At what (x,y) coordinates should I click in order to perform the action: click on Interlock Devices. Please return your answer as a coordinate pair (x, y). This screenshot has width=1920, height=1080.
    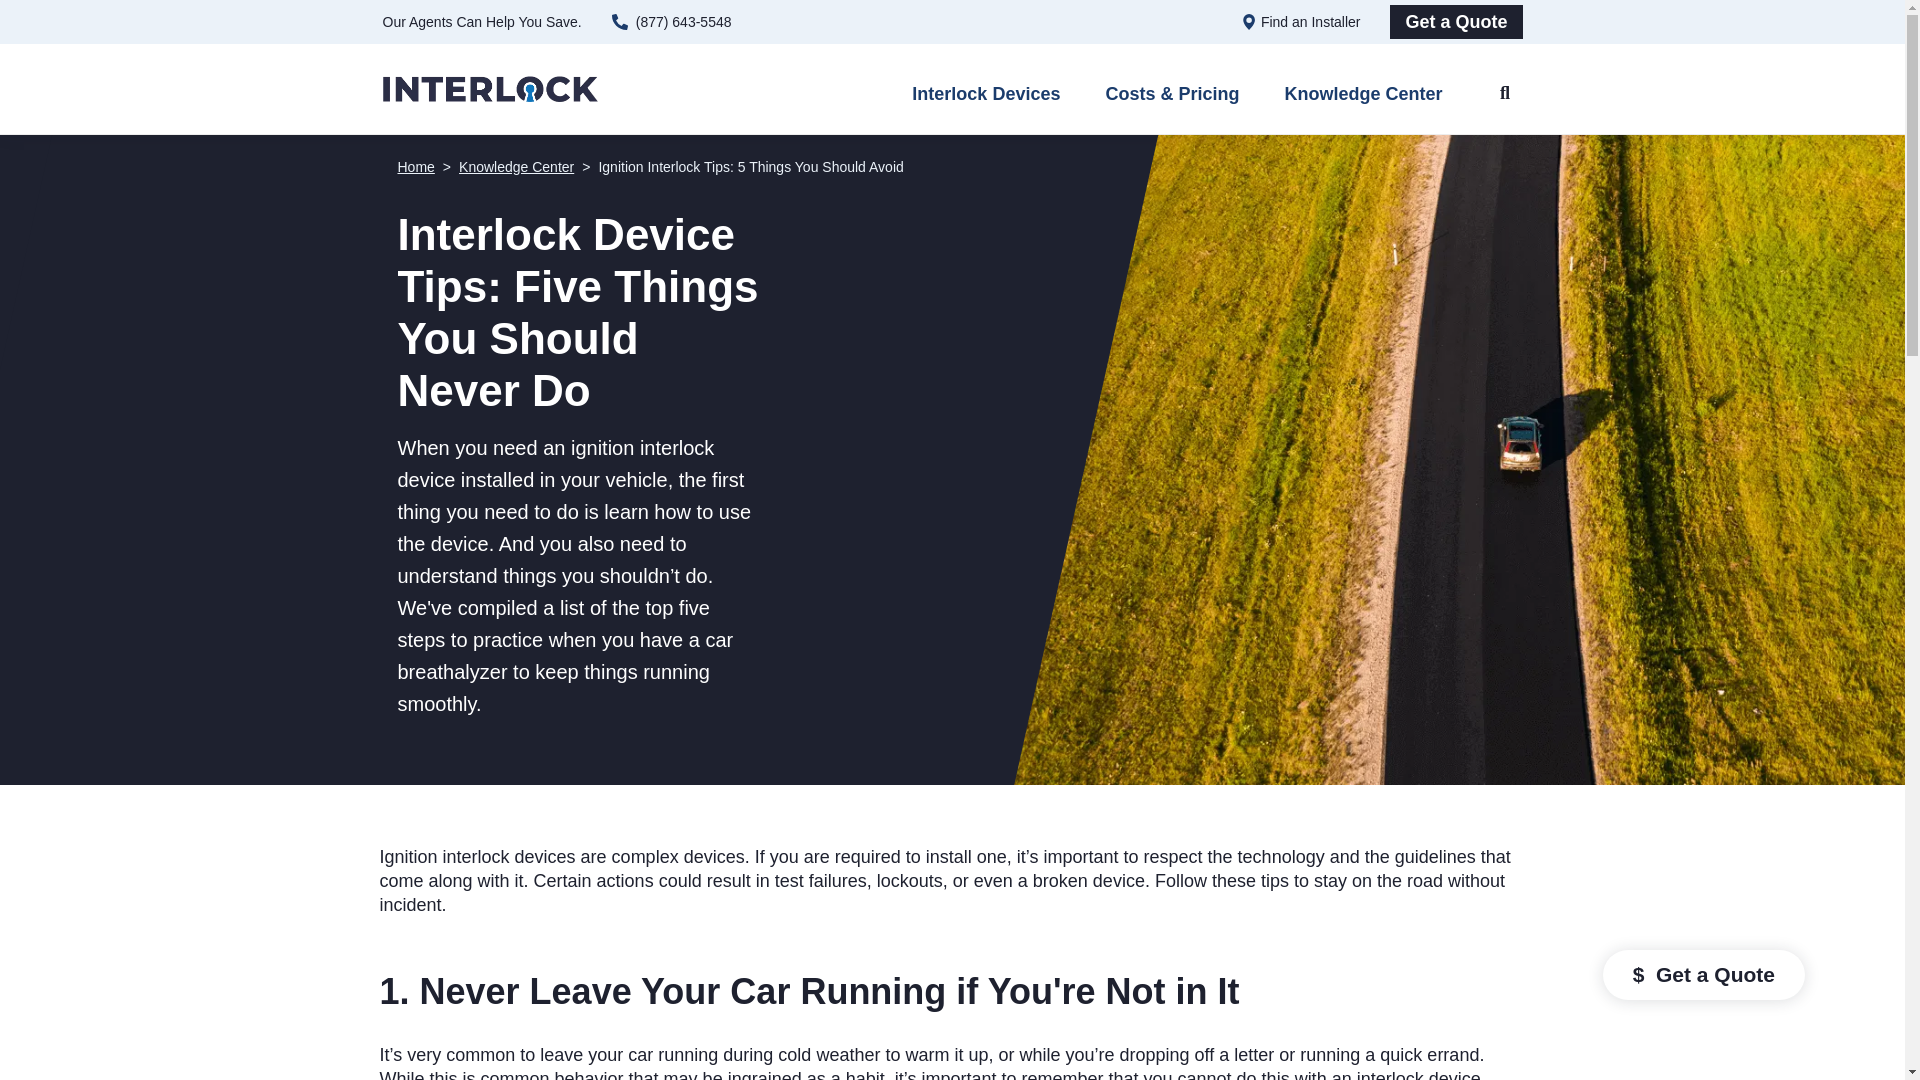
    Looking at the image, I should click on (986, 99).